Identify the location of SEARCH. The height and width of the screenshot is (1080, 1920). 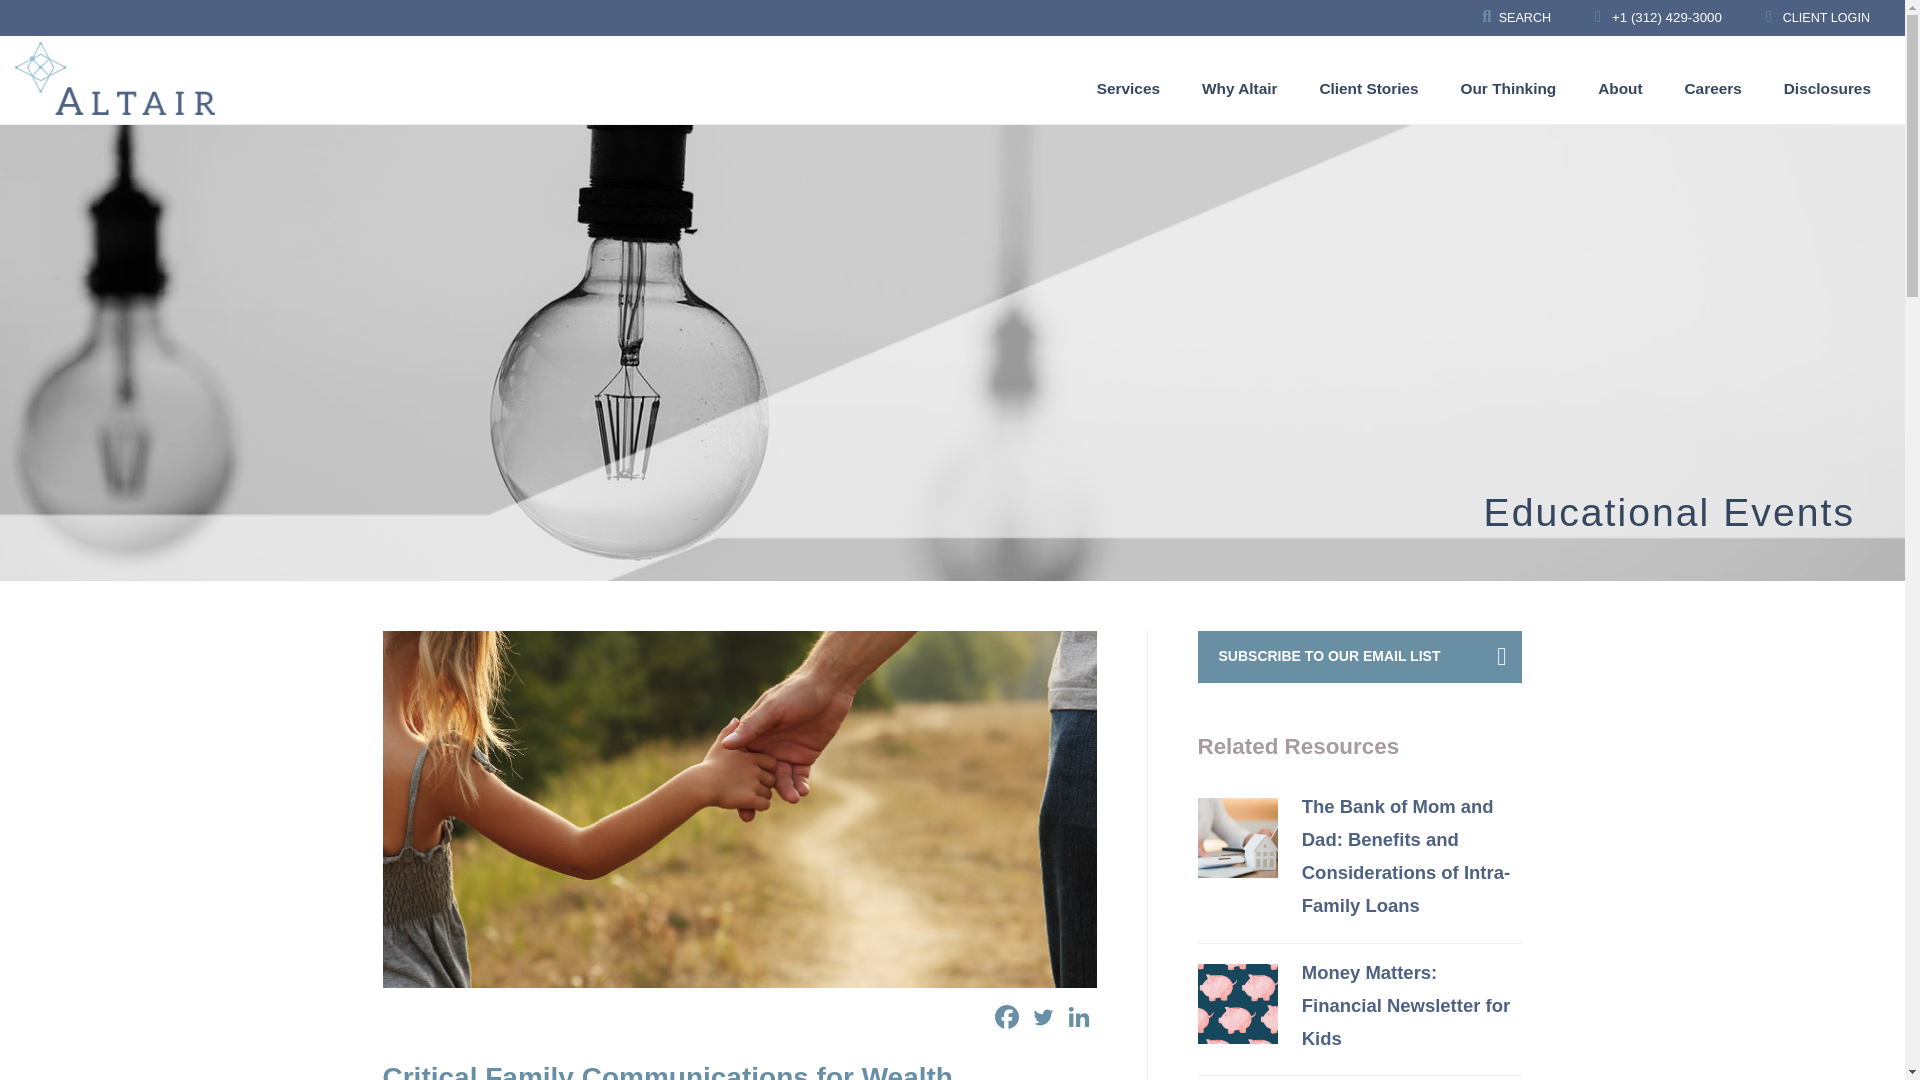
(1516, 18).